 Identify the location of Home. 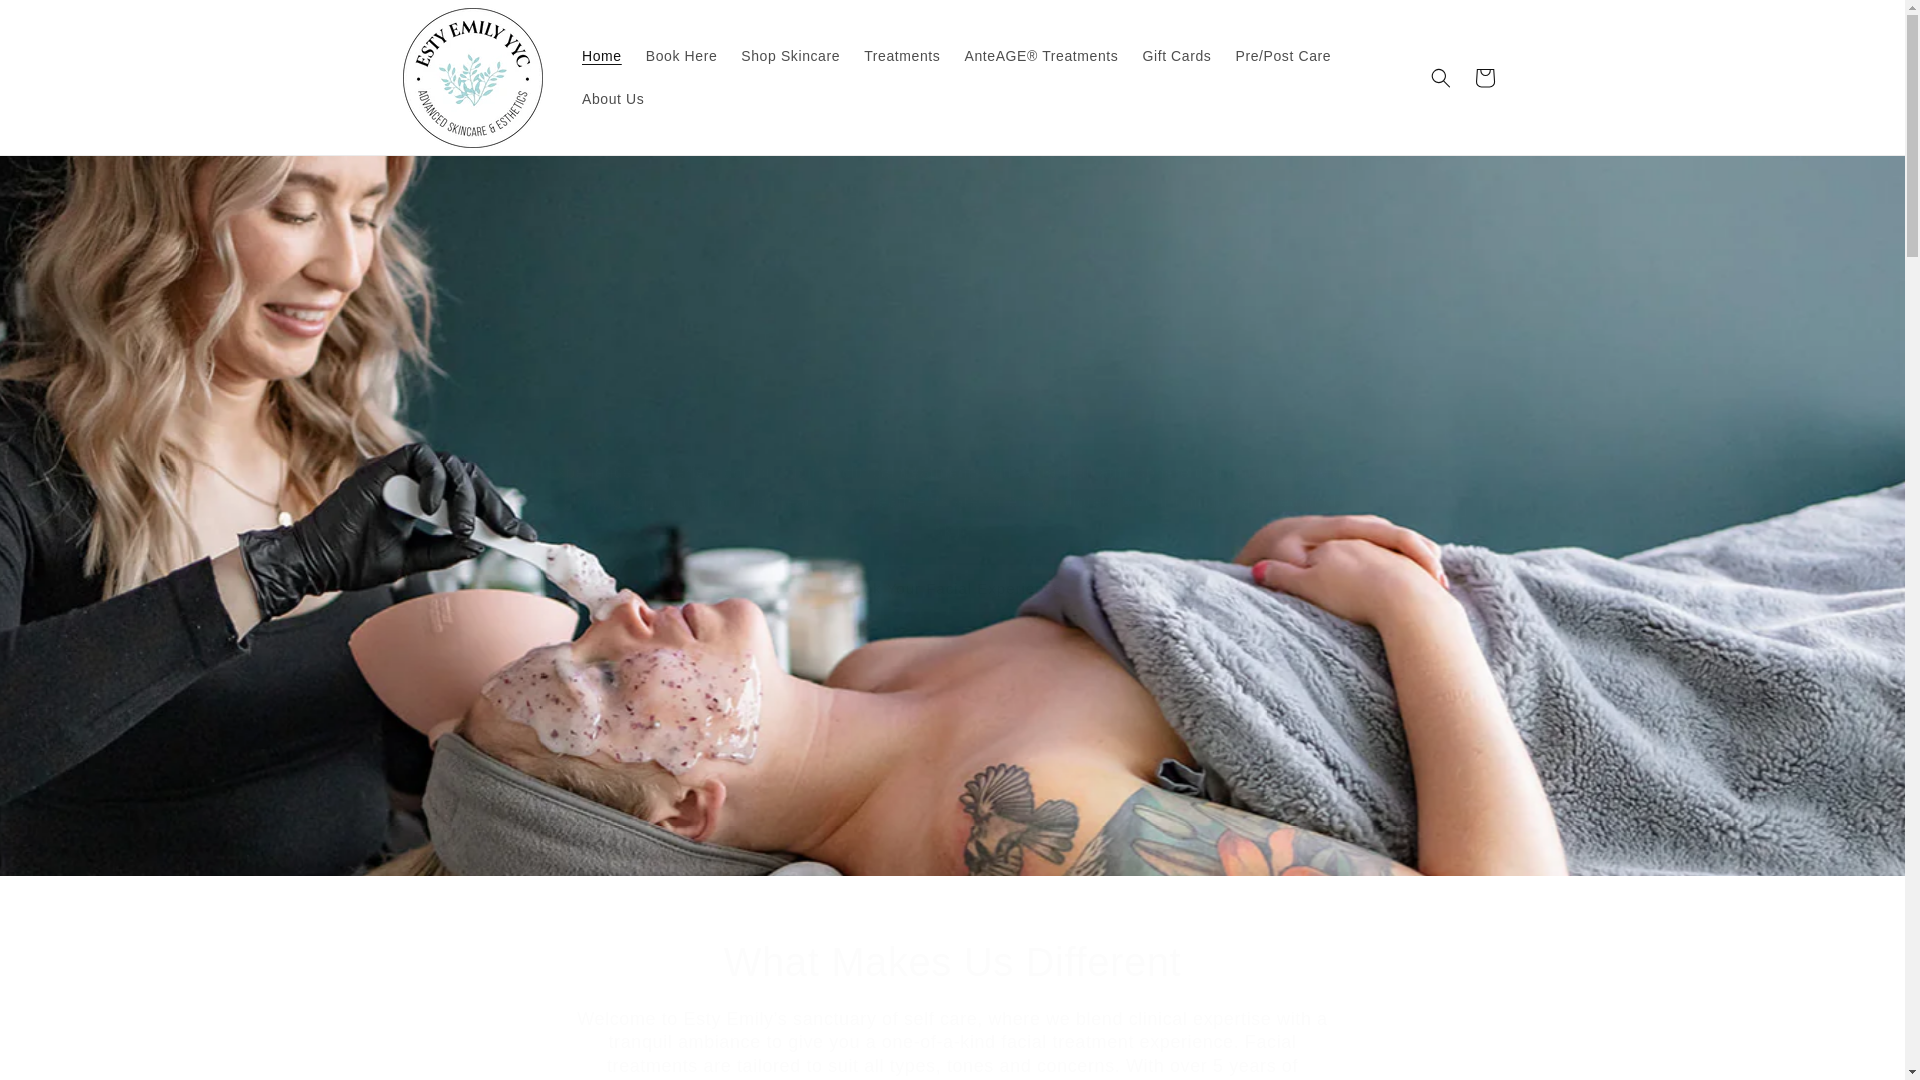
(602, 55).